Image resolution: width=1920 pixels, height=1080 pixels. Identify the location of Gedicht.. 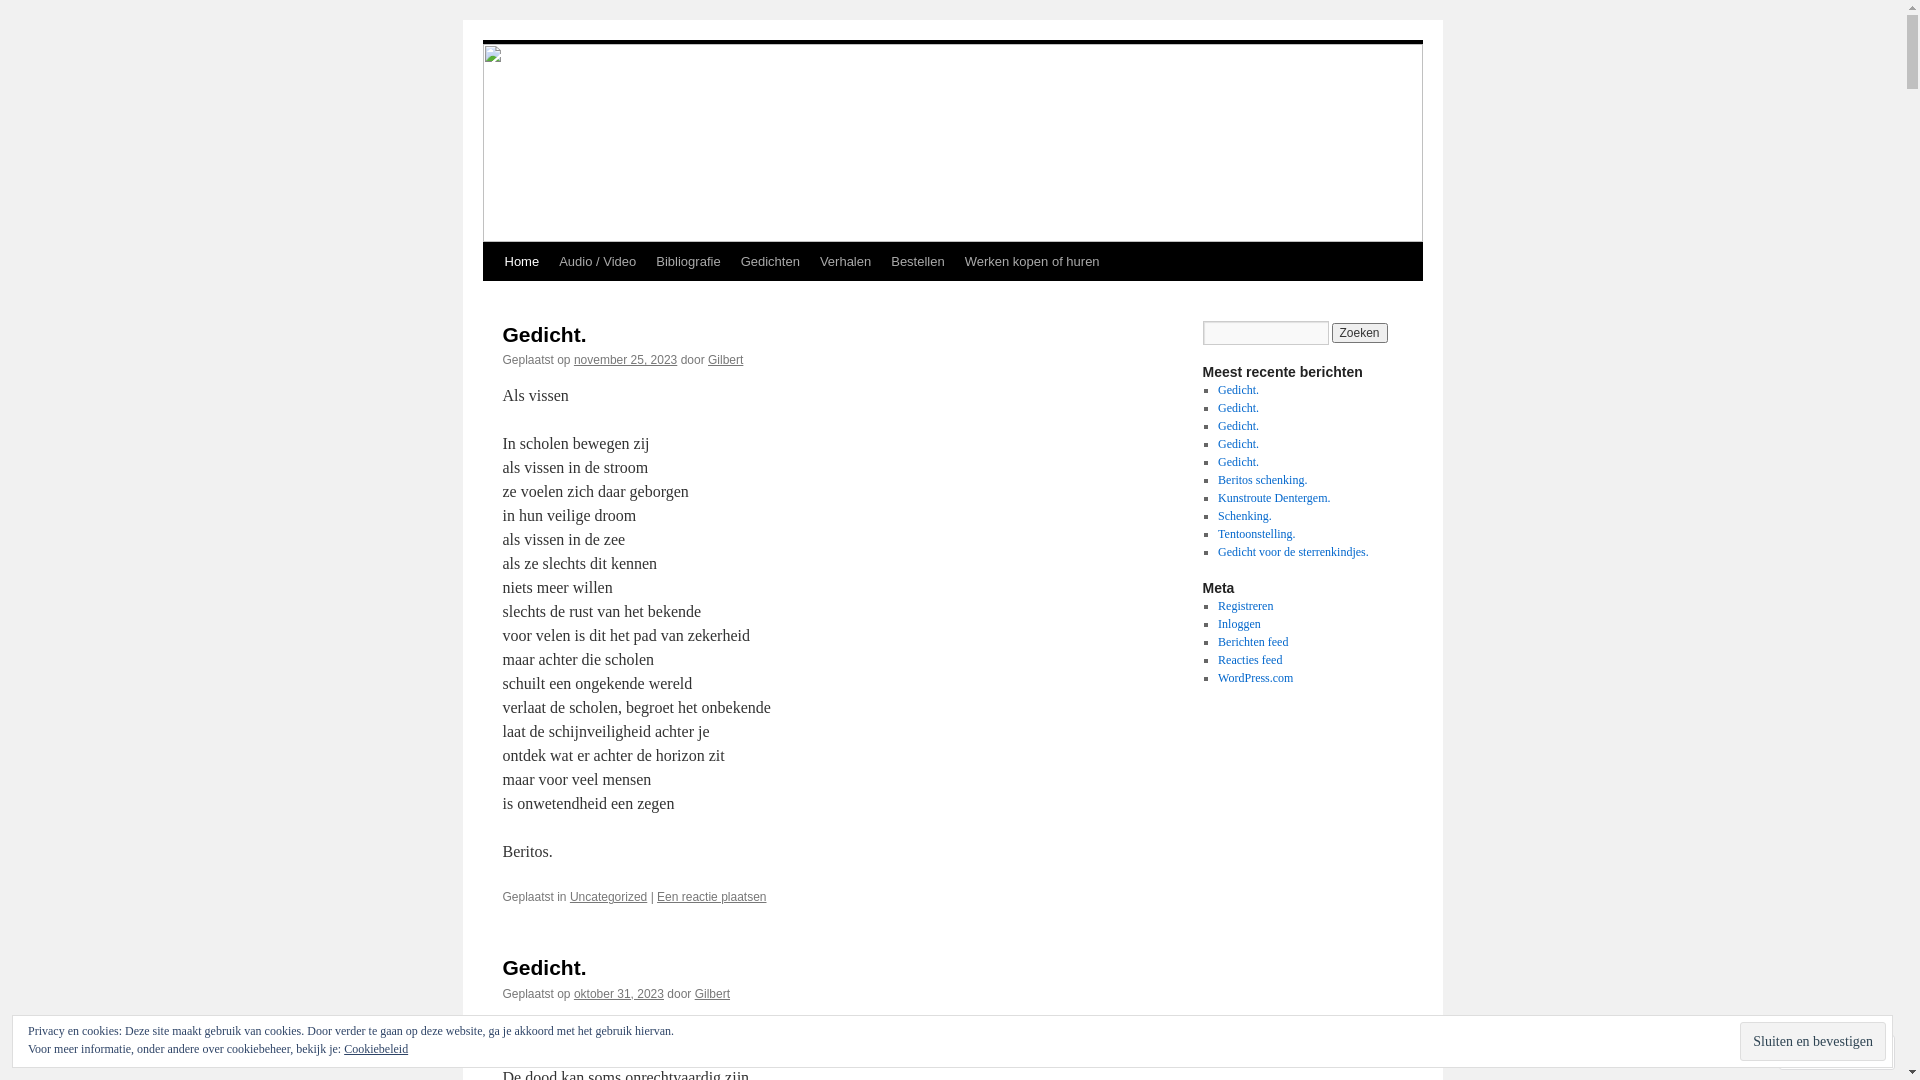
(1238, 444).